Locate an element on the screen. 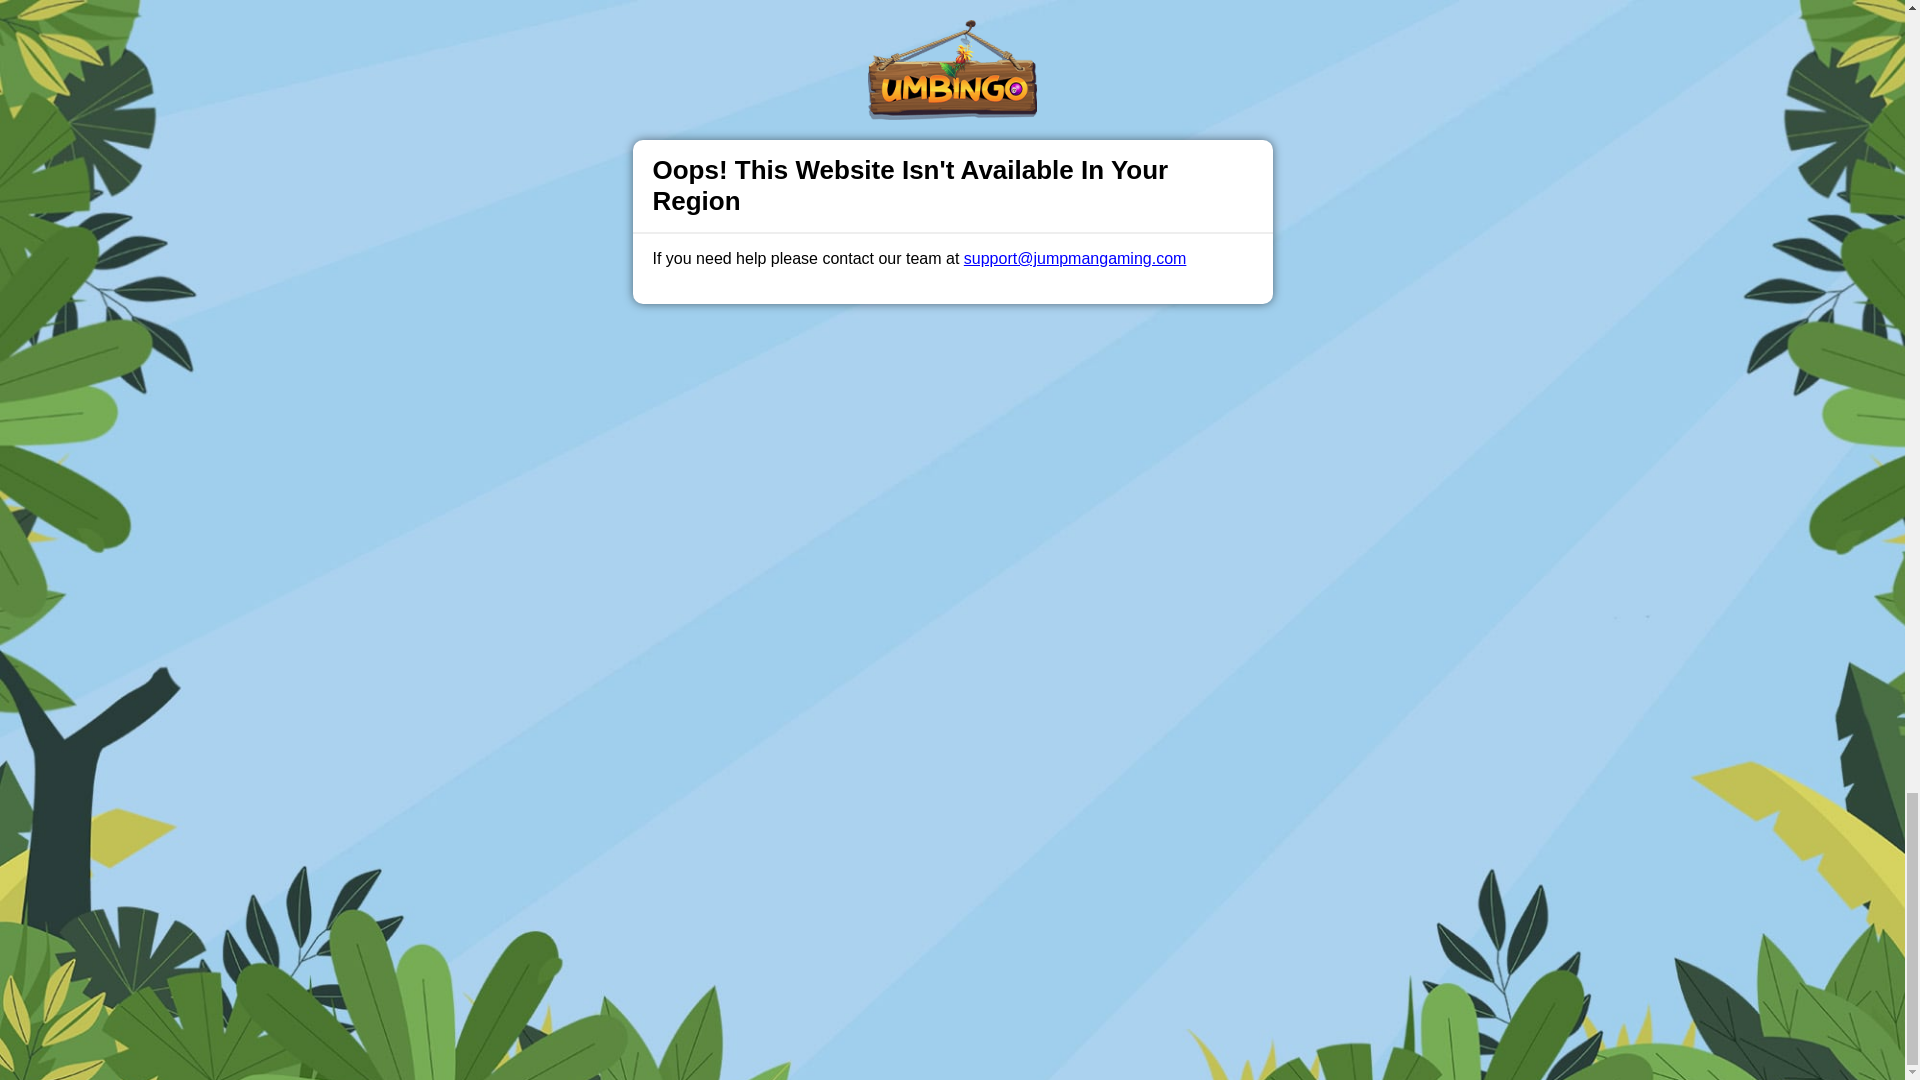  Back To All Games is located at coordinates (952, 499).